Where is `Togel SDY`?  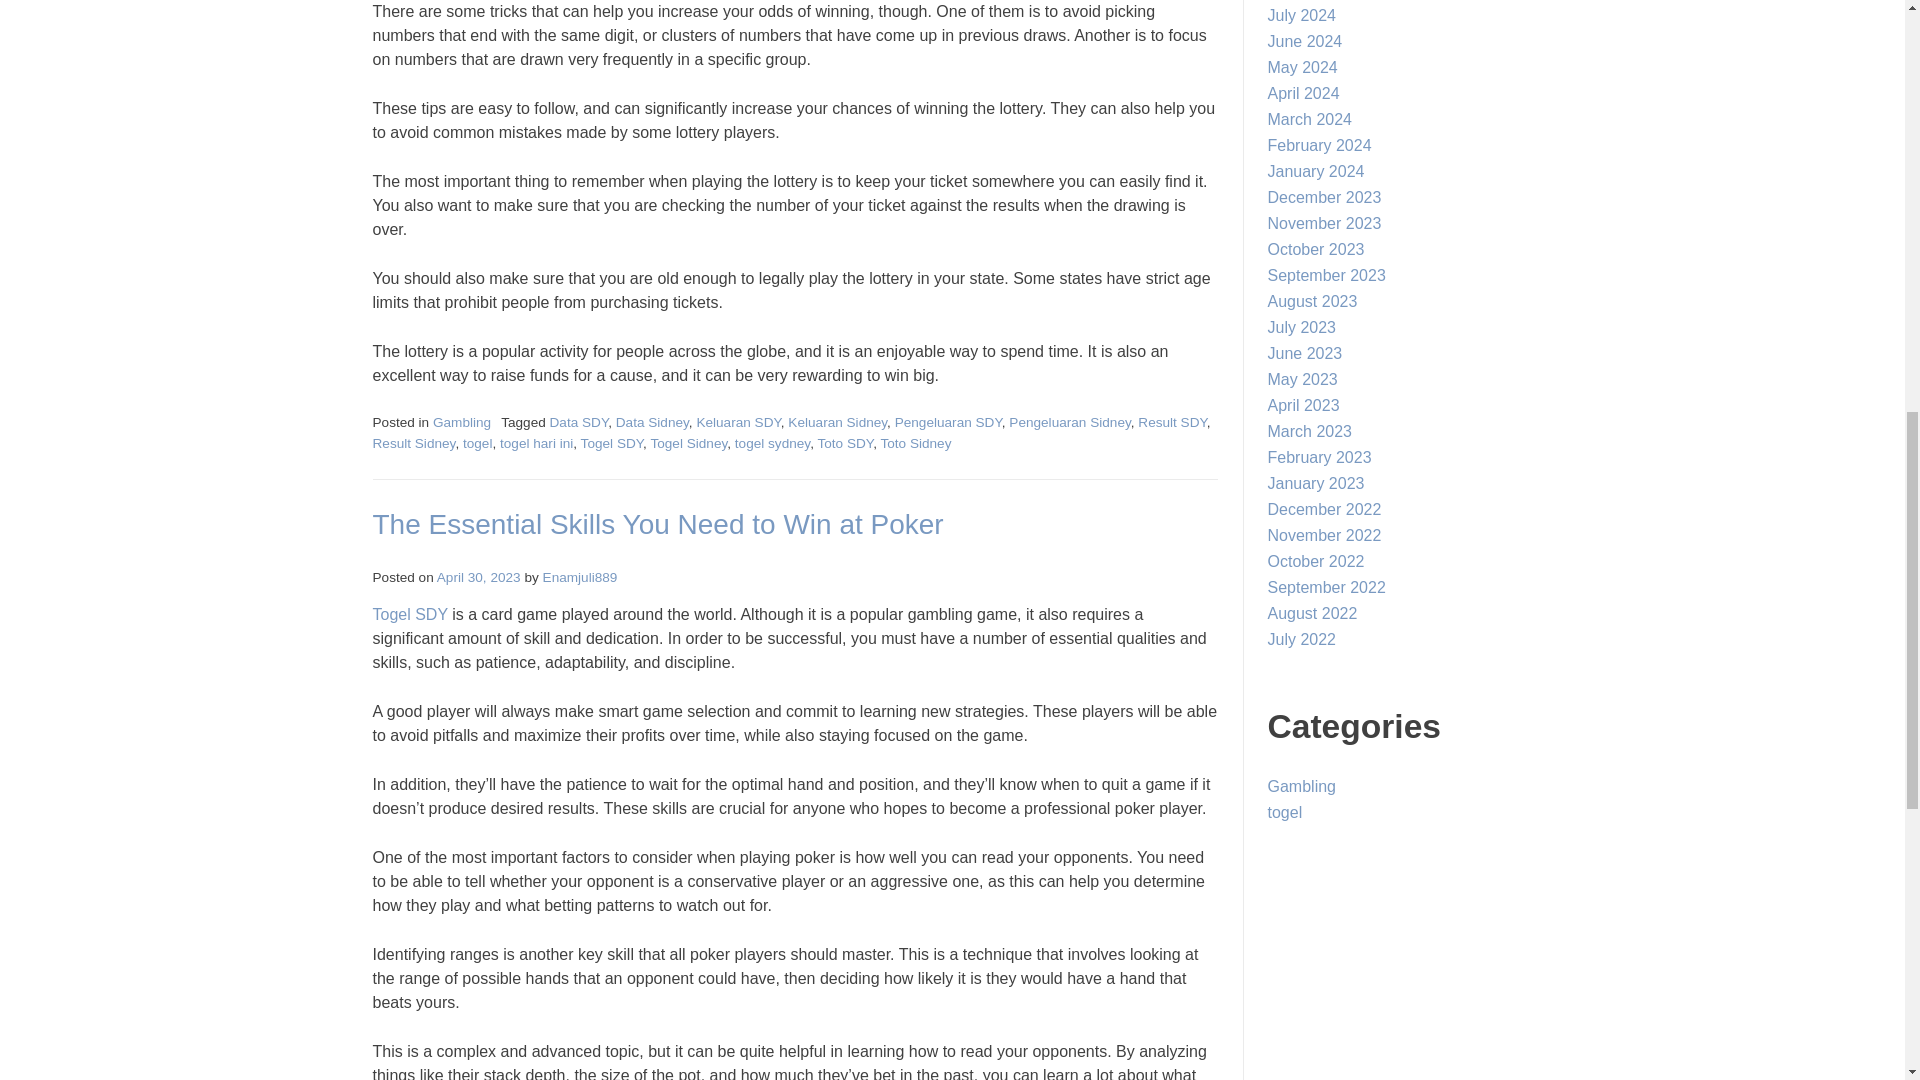
Togel SDY is located at coordinates (612, 444).